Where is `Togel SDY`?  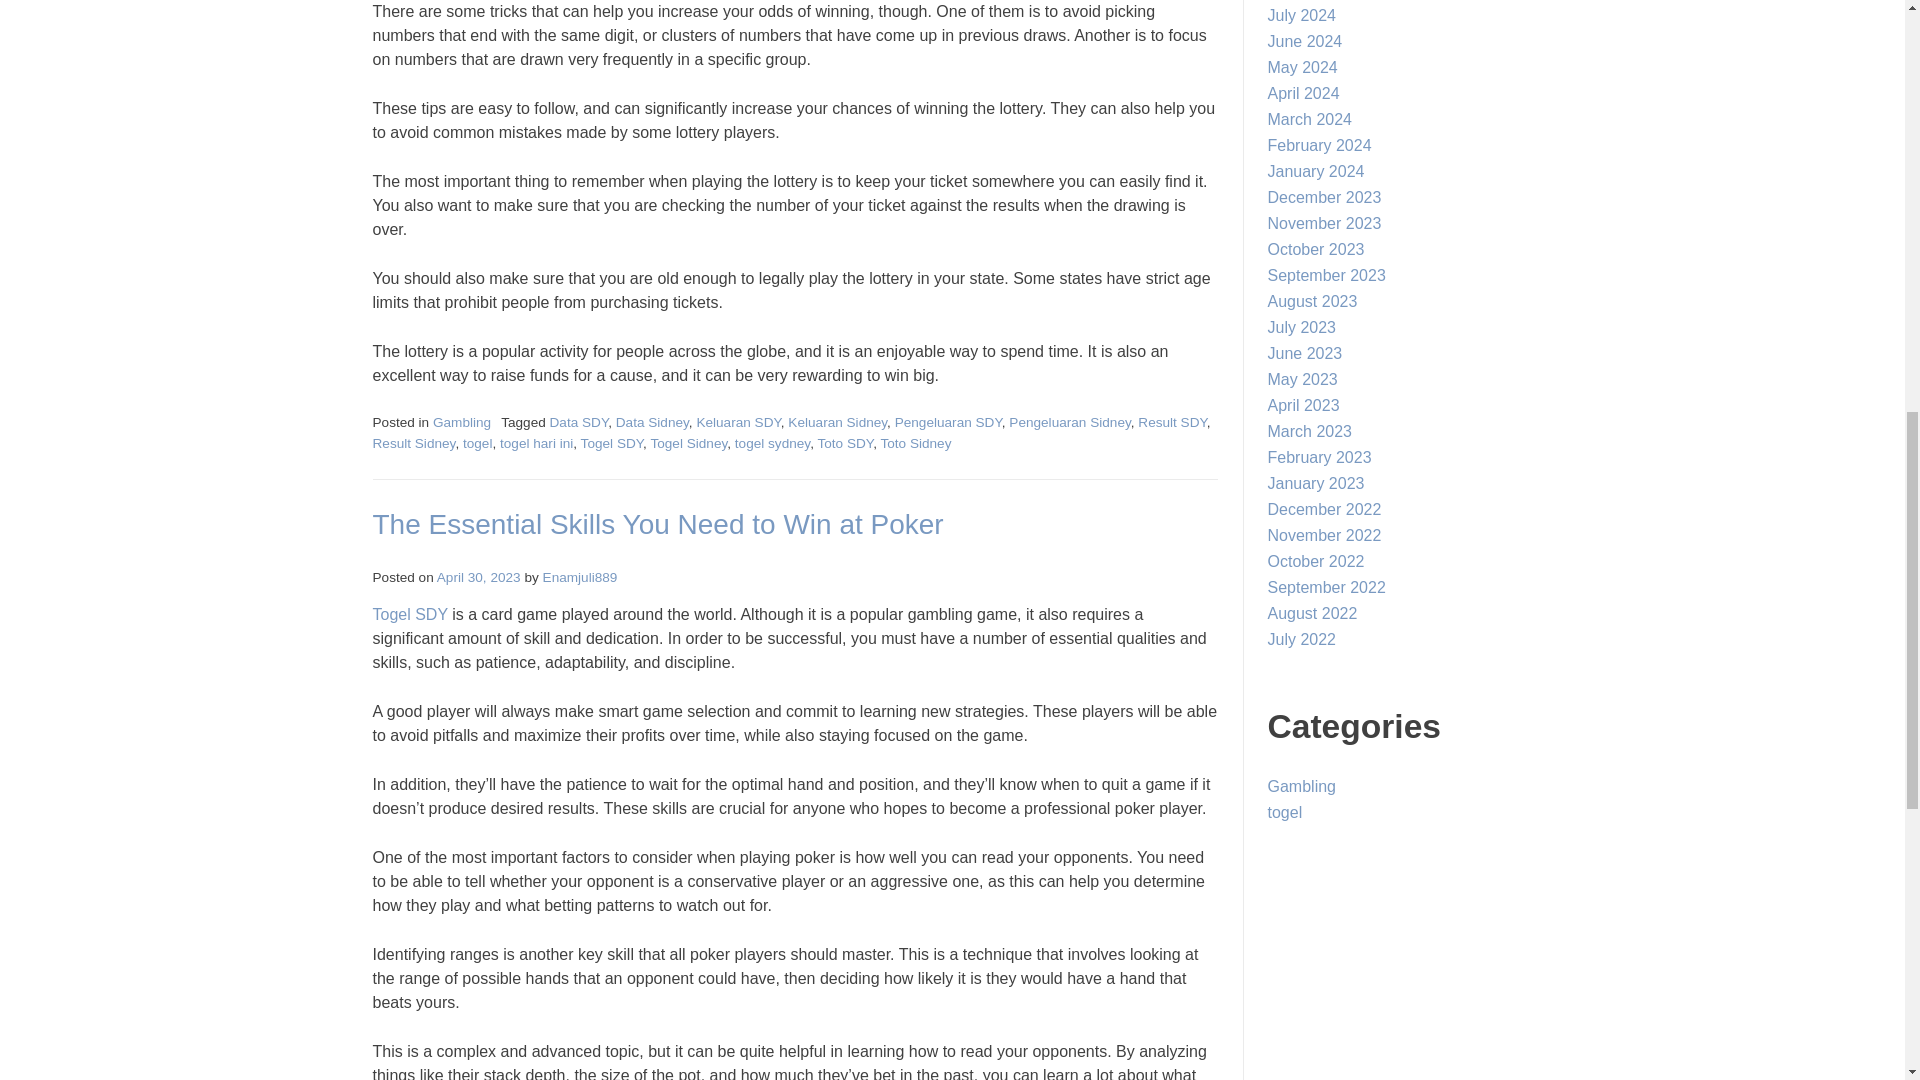
Togel SDY is located at coordinates (612, 444).